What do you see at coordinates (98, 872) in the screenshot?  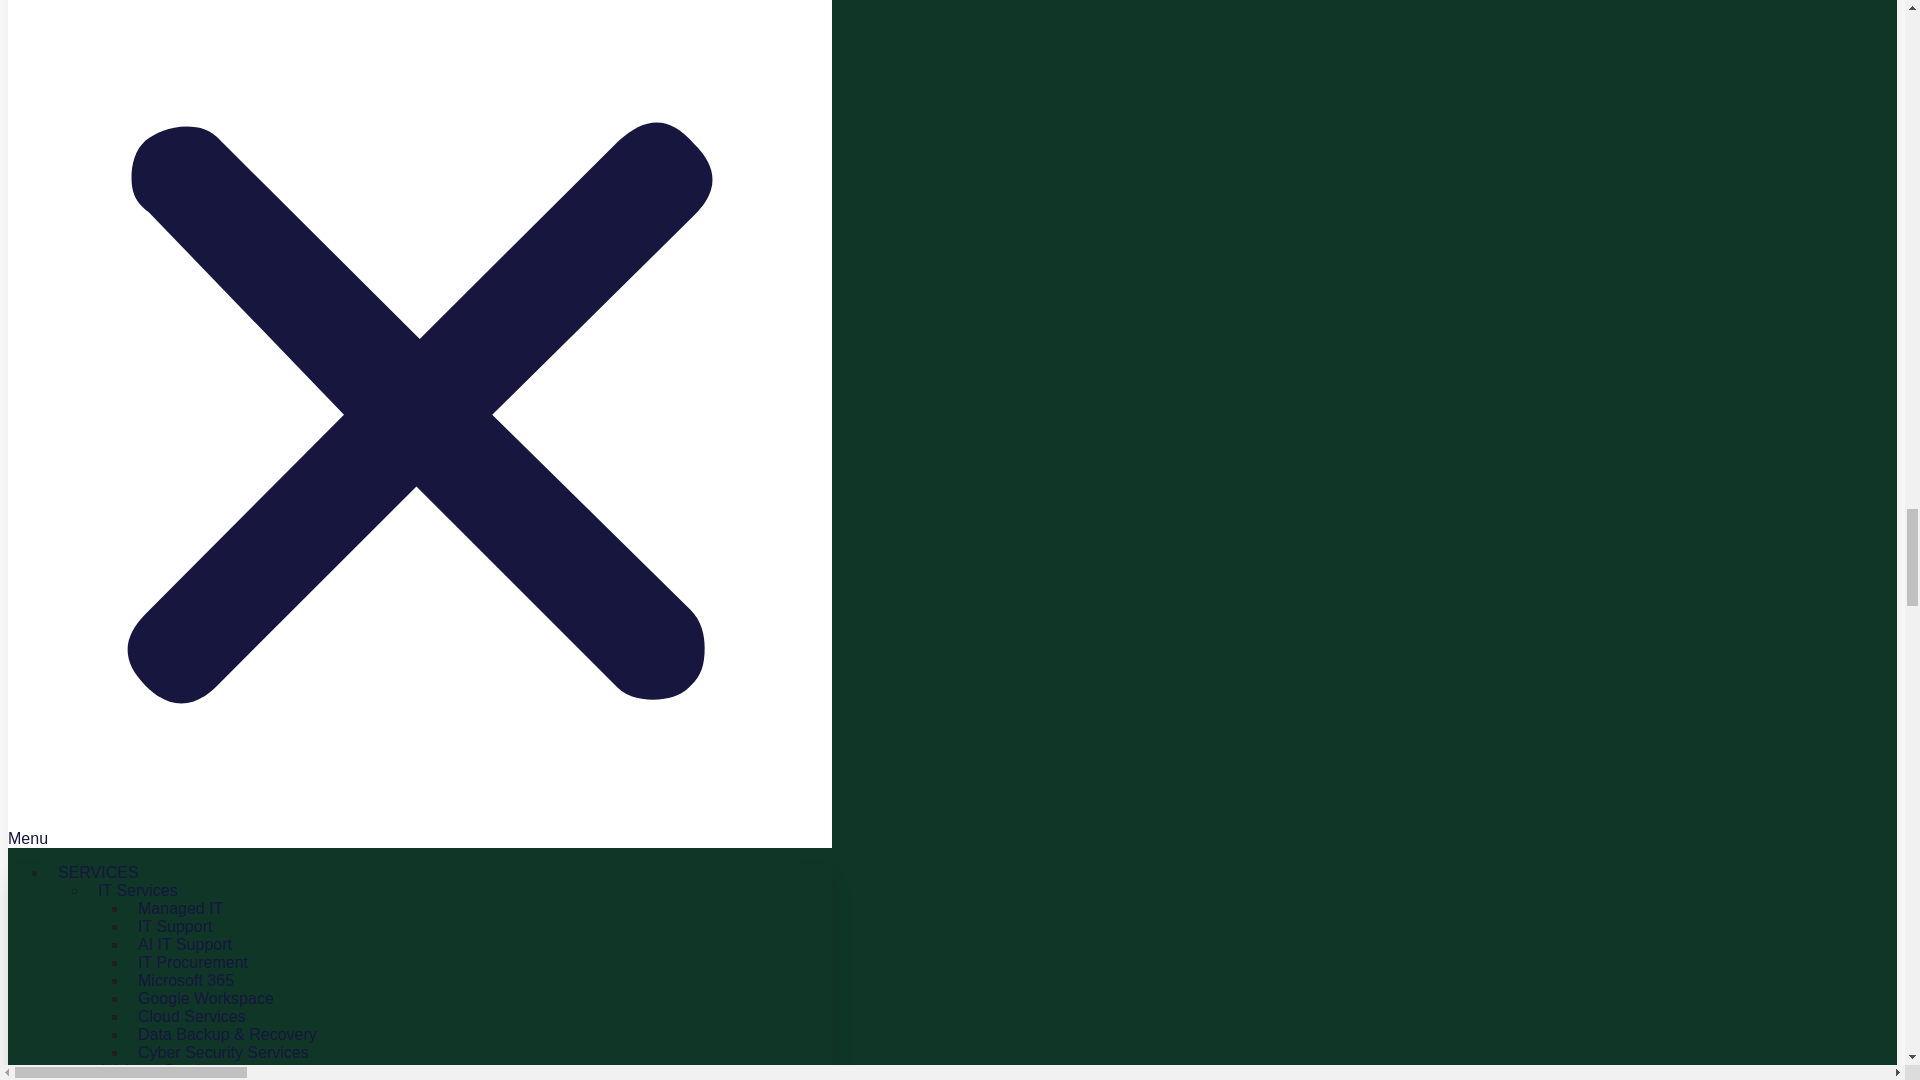 I see `SERVICES` at bounding box center [98, 872].